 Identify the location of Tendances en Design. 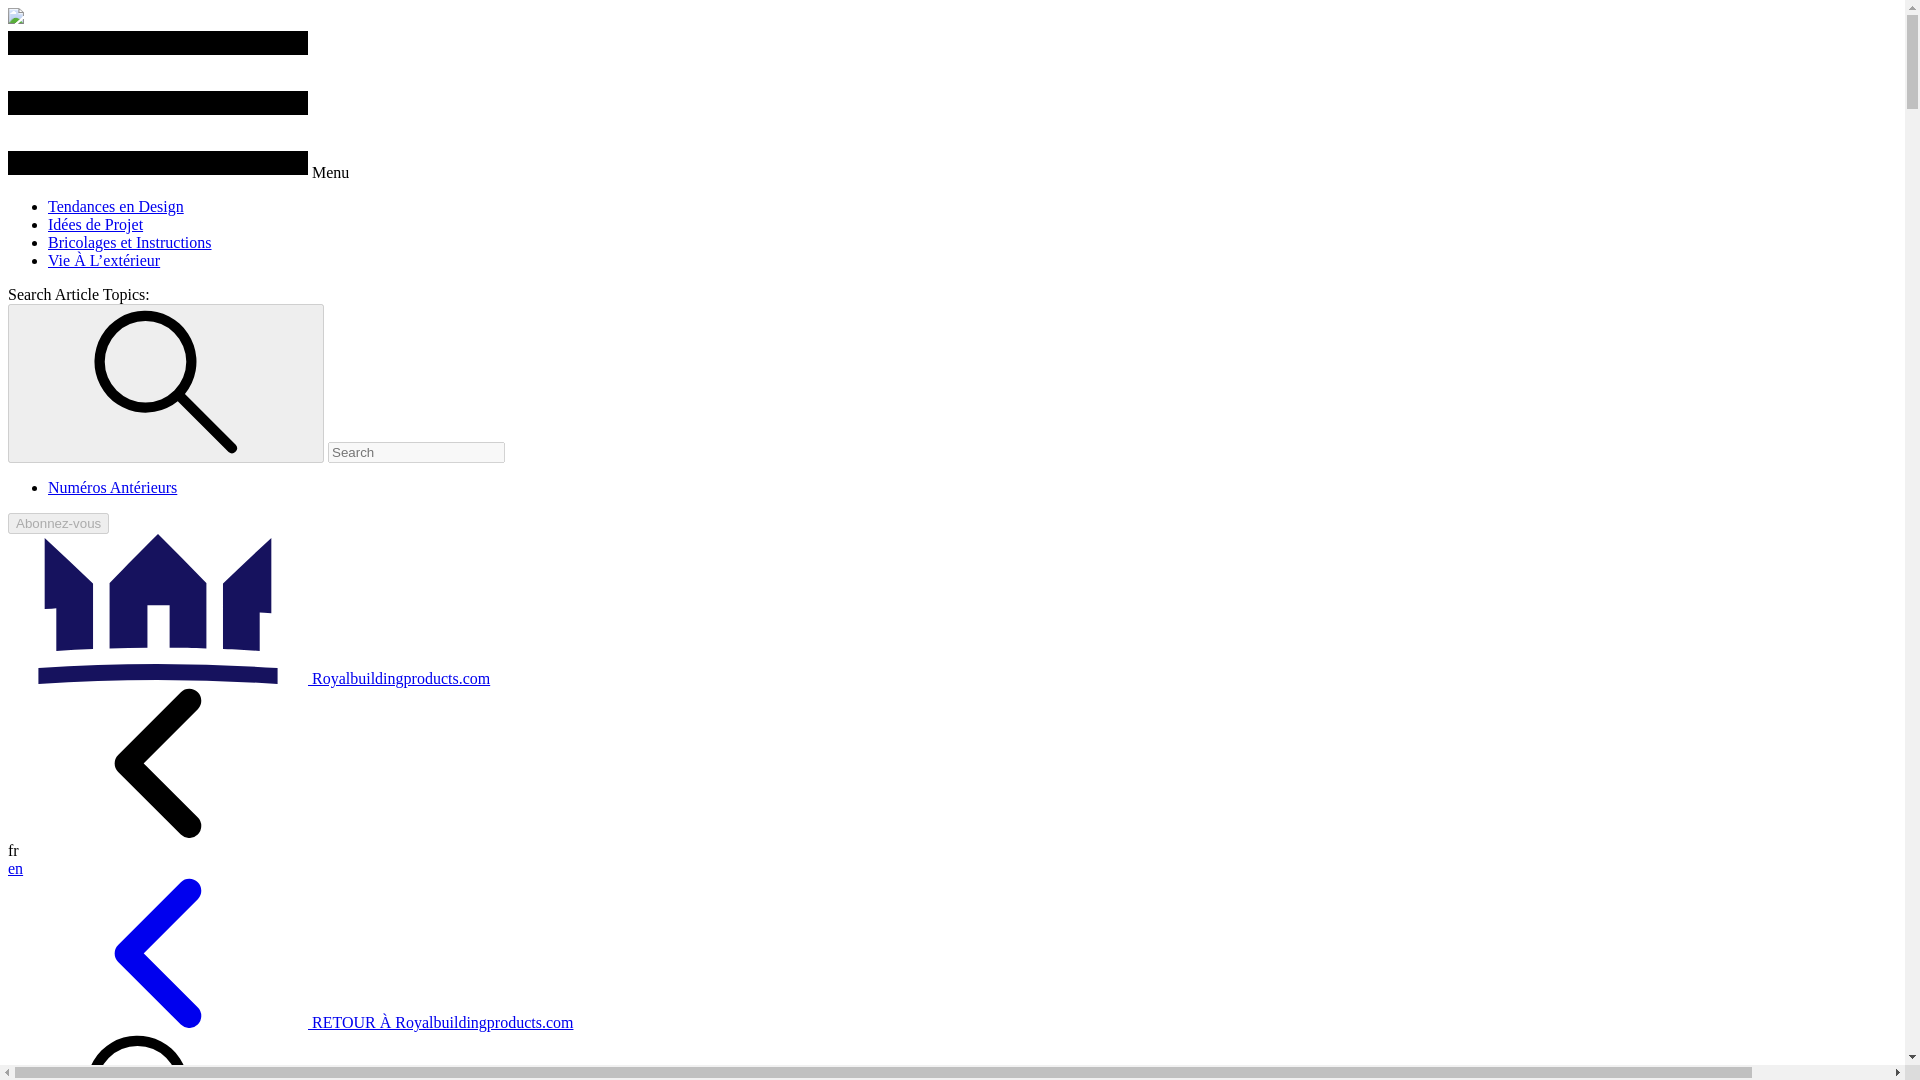
(116, 206).